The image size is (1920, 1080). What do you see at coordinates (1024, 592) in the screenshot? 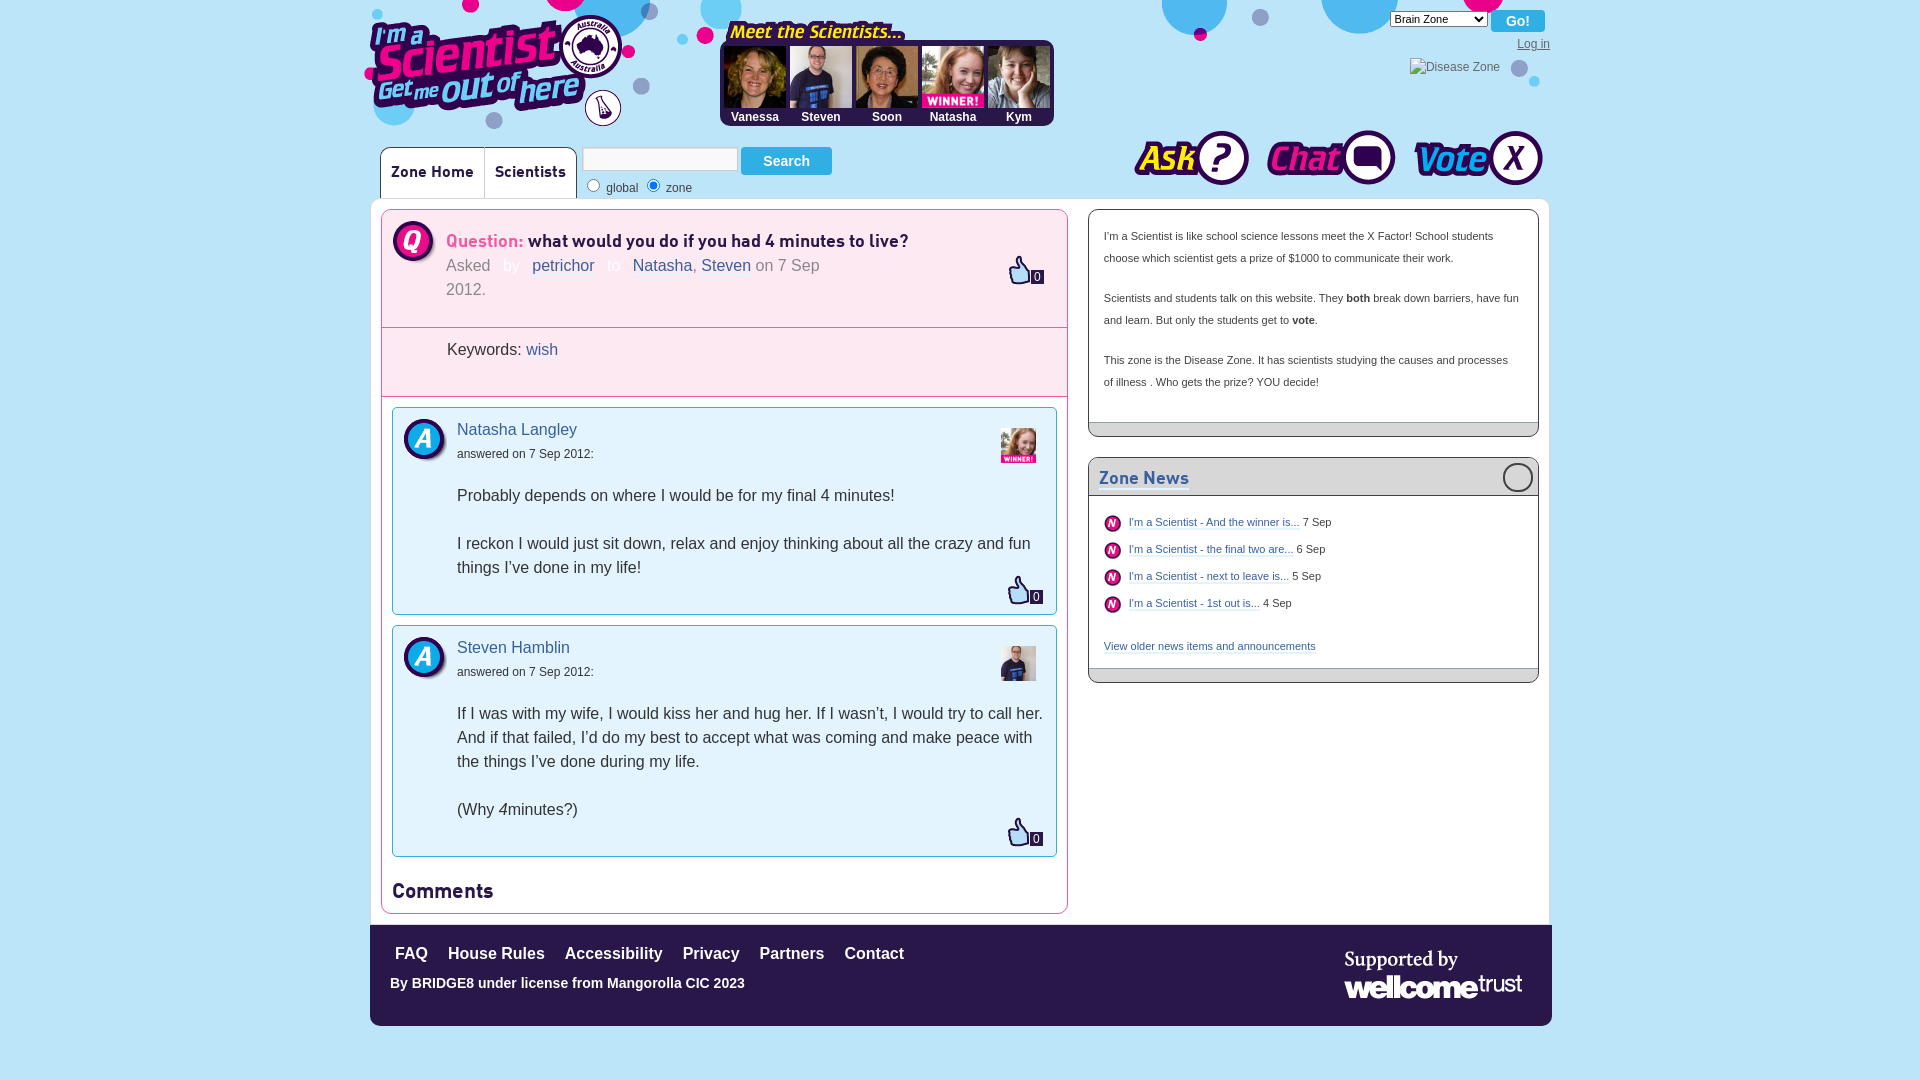
I see `0` at bounding box center [1024, 592].